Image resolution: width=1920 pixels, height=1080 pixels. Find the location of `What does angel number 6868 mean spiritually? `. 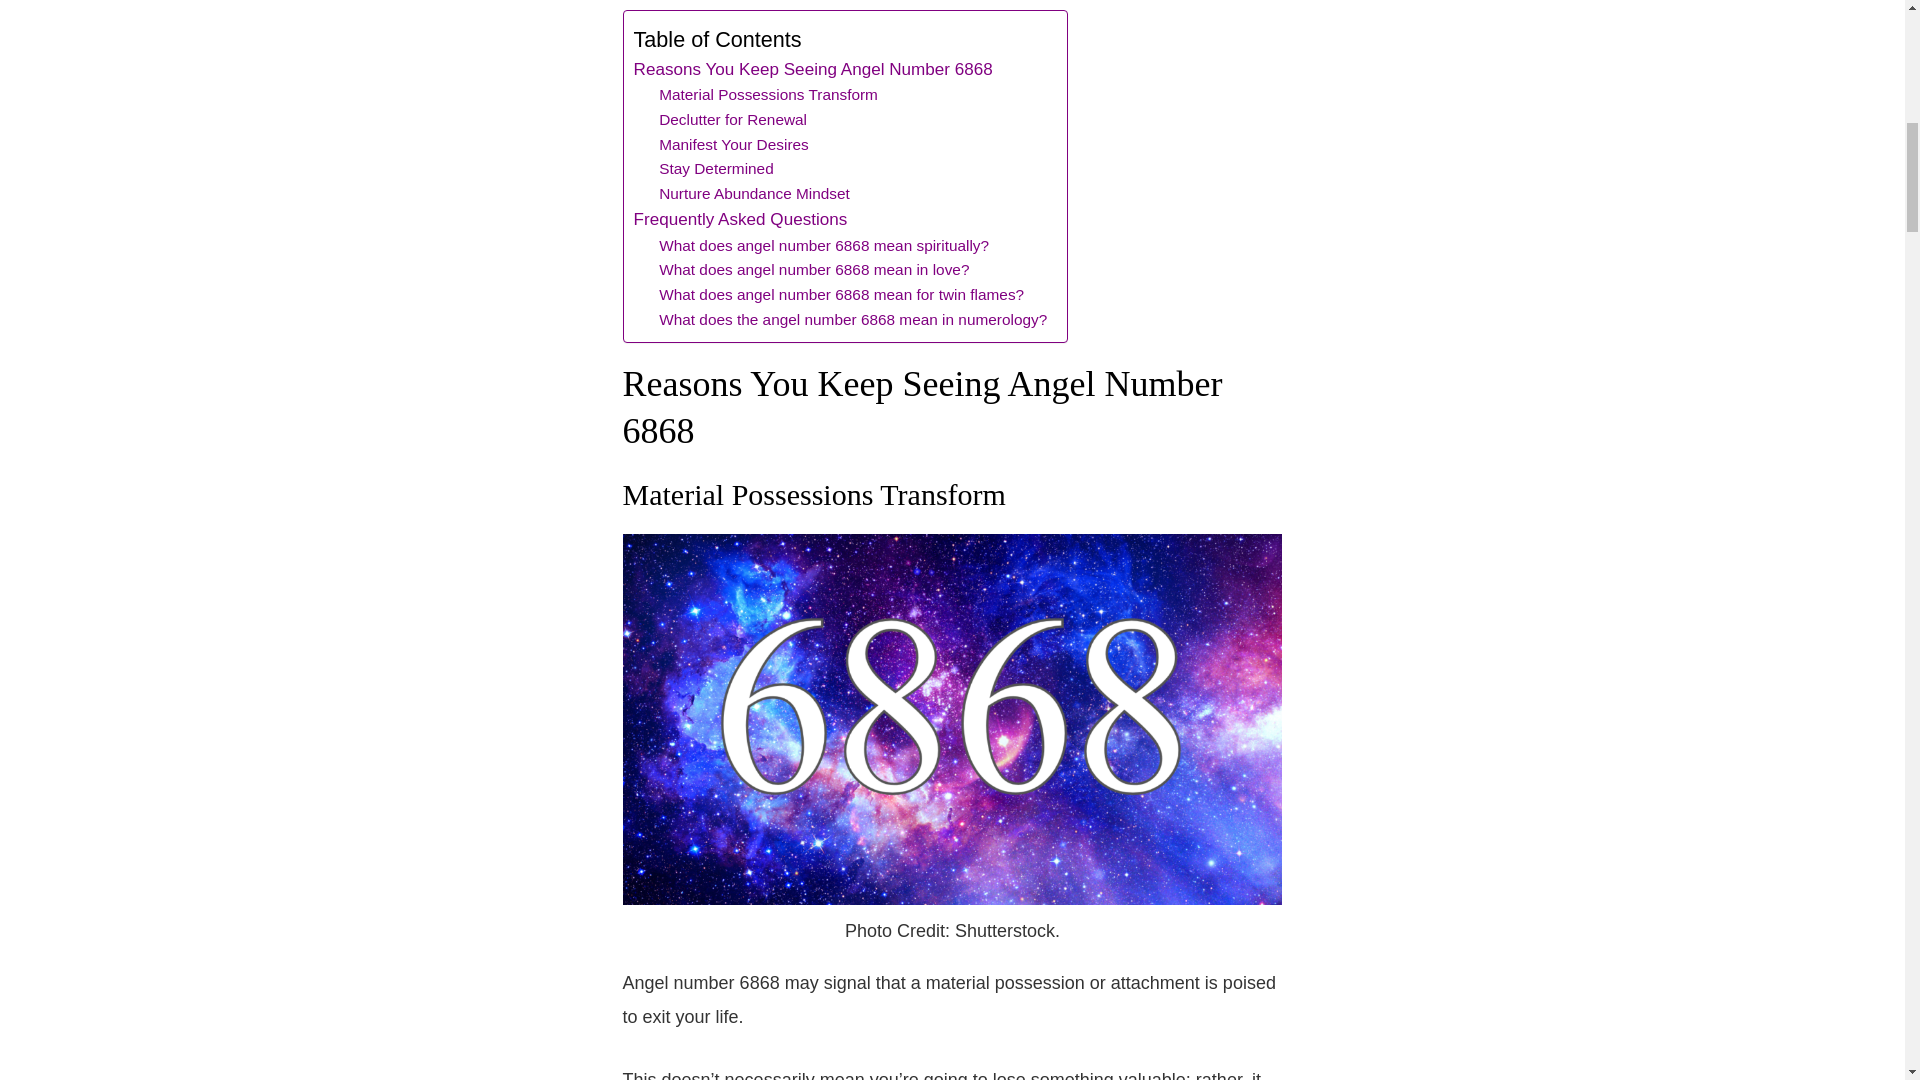

What does angel number 6868 mean spiritually?  is located at coordinates (825, 246).